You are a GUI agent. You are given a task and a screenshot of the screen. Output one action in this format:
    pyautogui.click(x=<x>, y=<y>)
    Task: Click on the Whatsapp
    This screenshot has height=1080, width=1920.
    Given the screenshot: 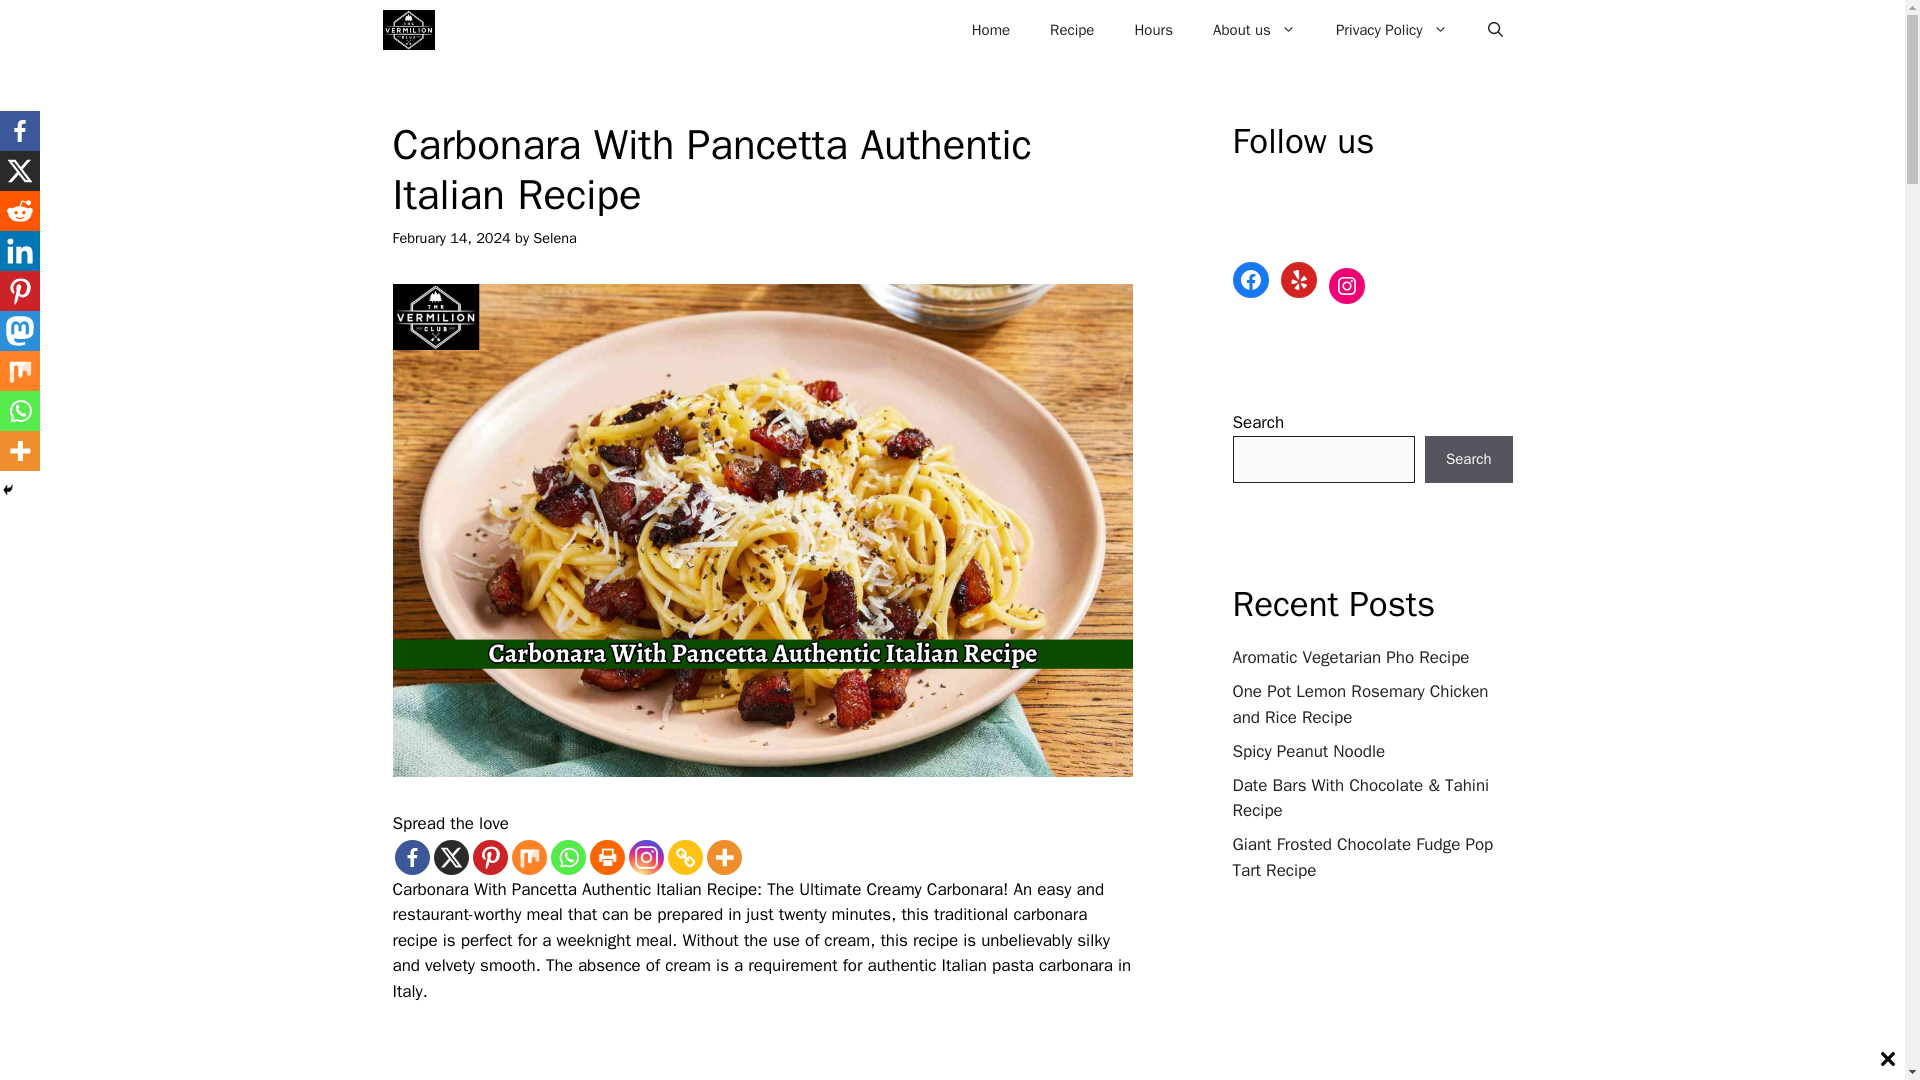 What is the action you would take?
    pyautogui.click(x=567, y=857)
    